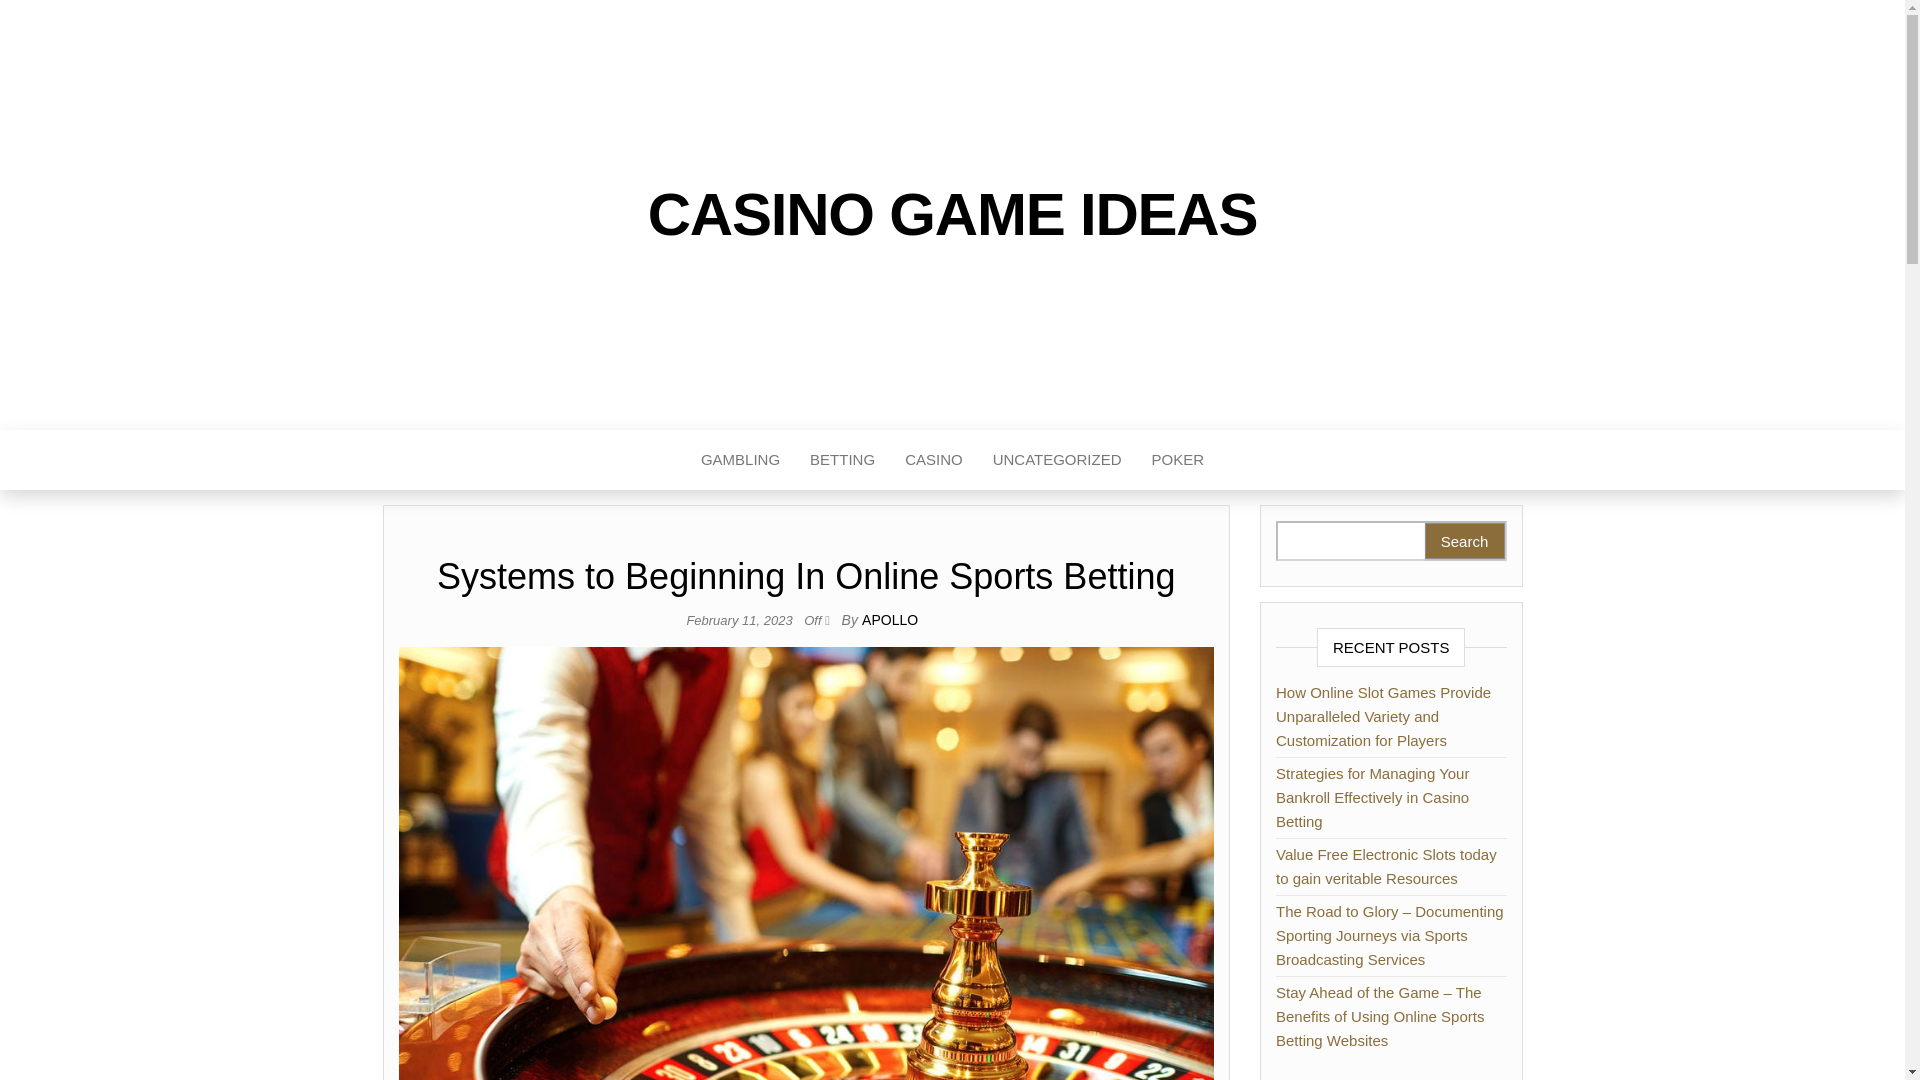 This screenshot has height=1080, width=1920. What do you see at coordinates (842, 460) in the screenshot?
I see `Betting` at bounding box center [842, 460].